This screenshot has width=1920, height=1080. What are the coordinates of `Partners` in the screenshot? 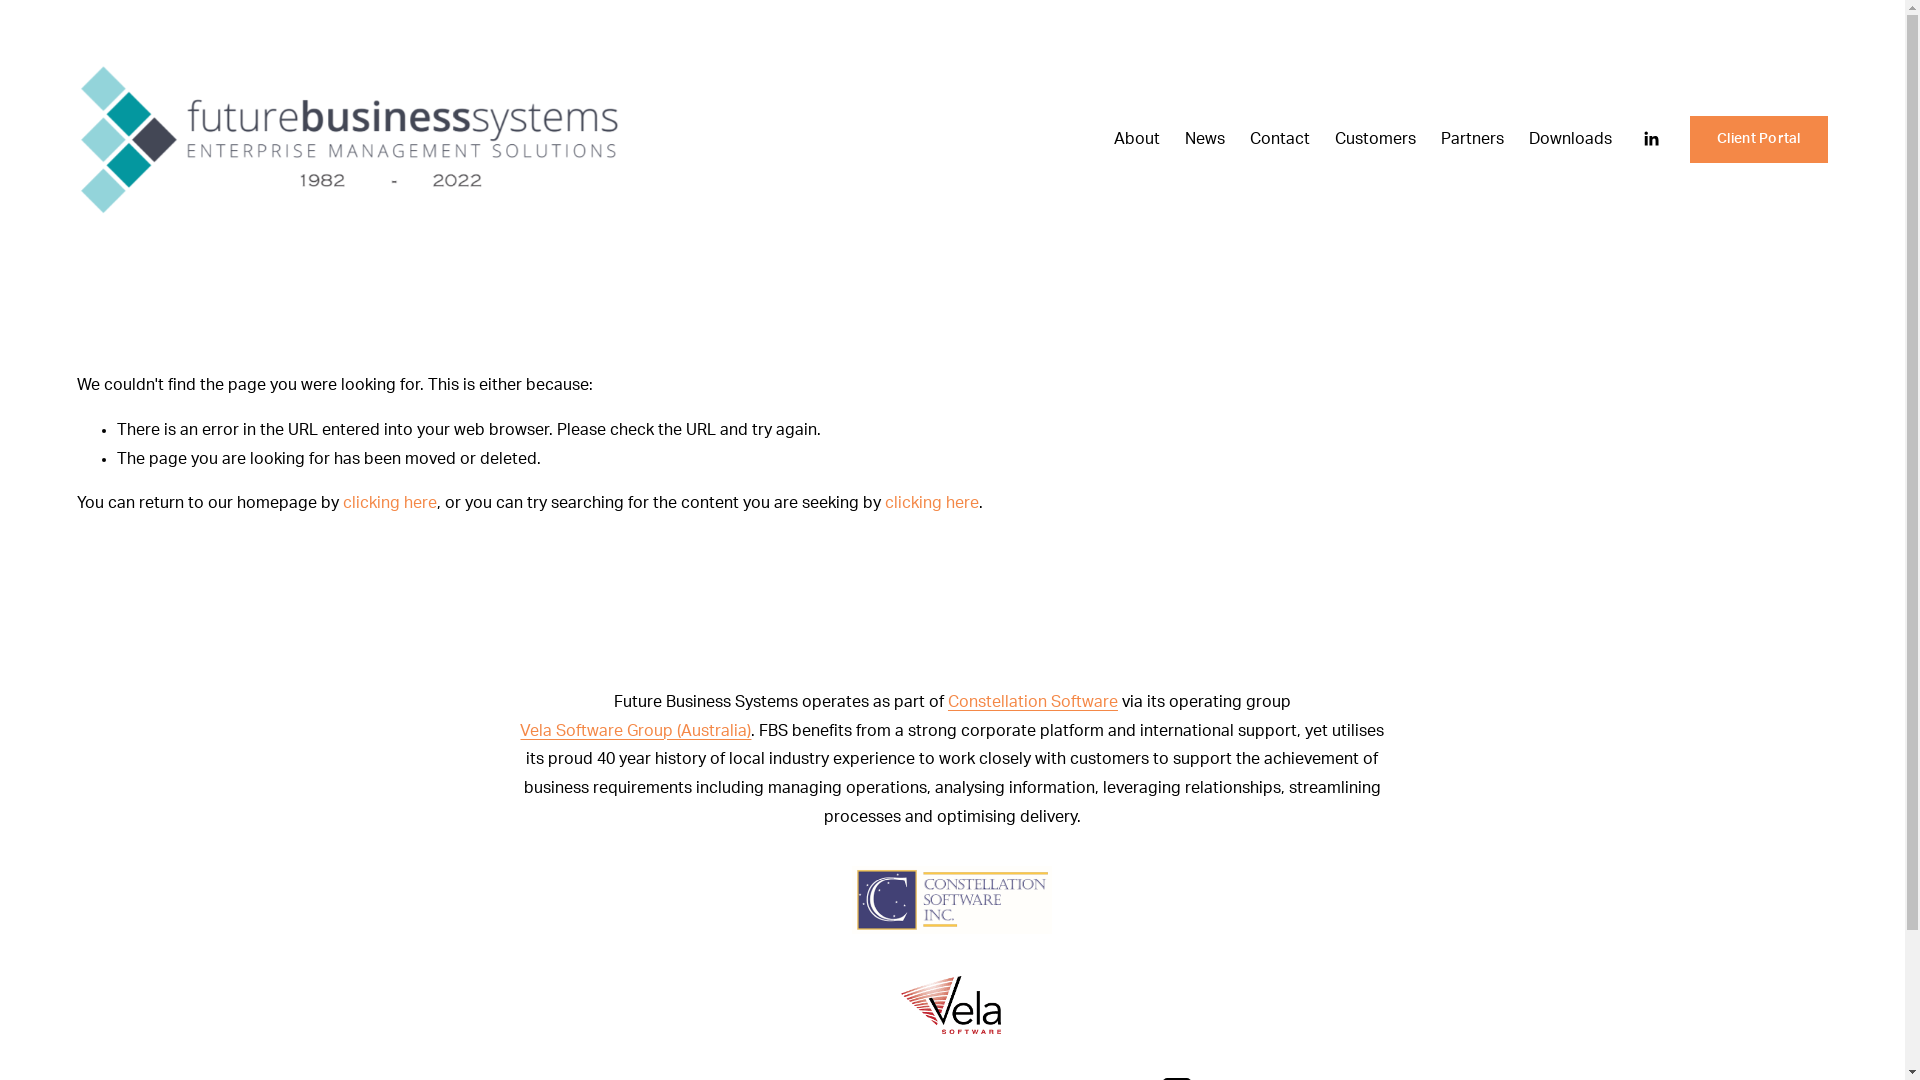 It's located at (1472, 139).